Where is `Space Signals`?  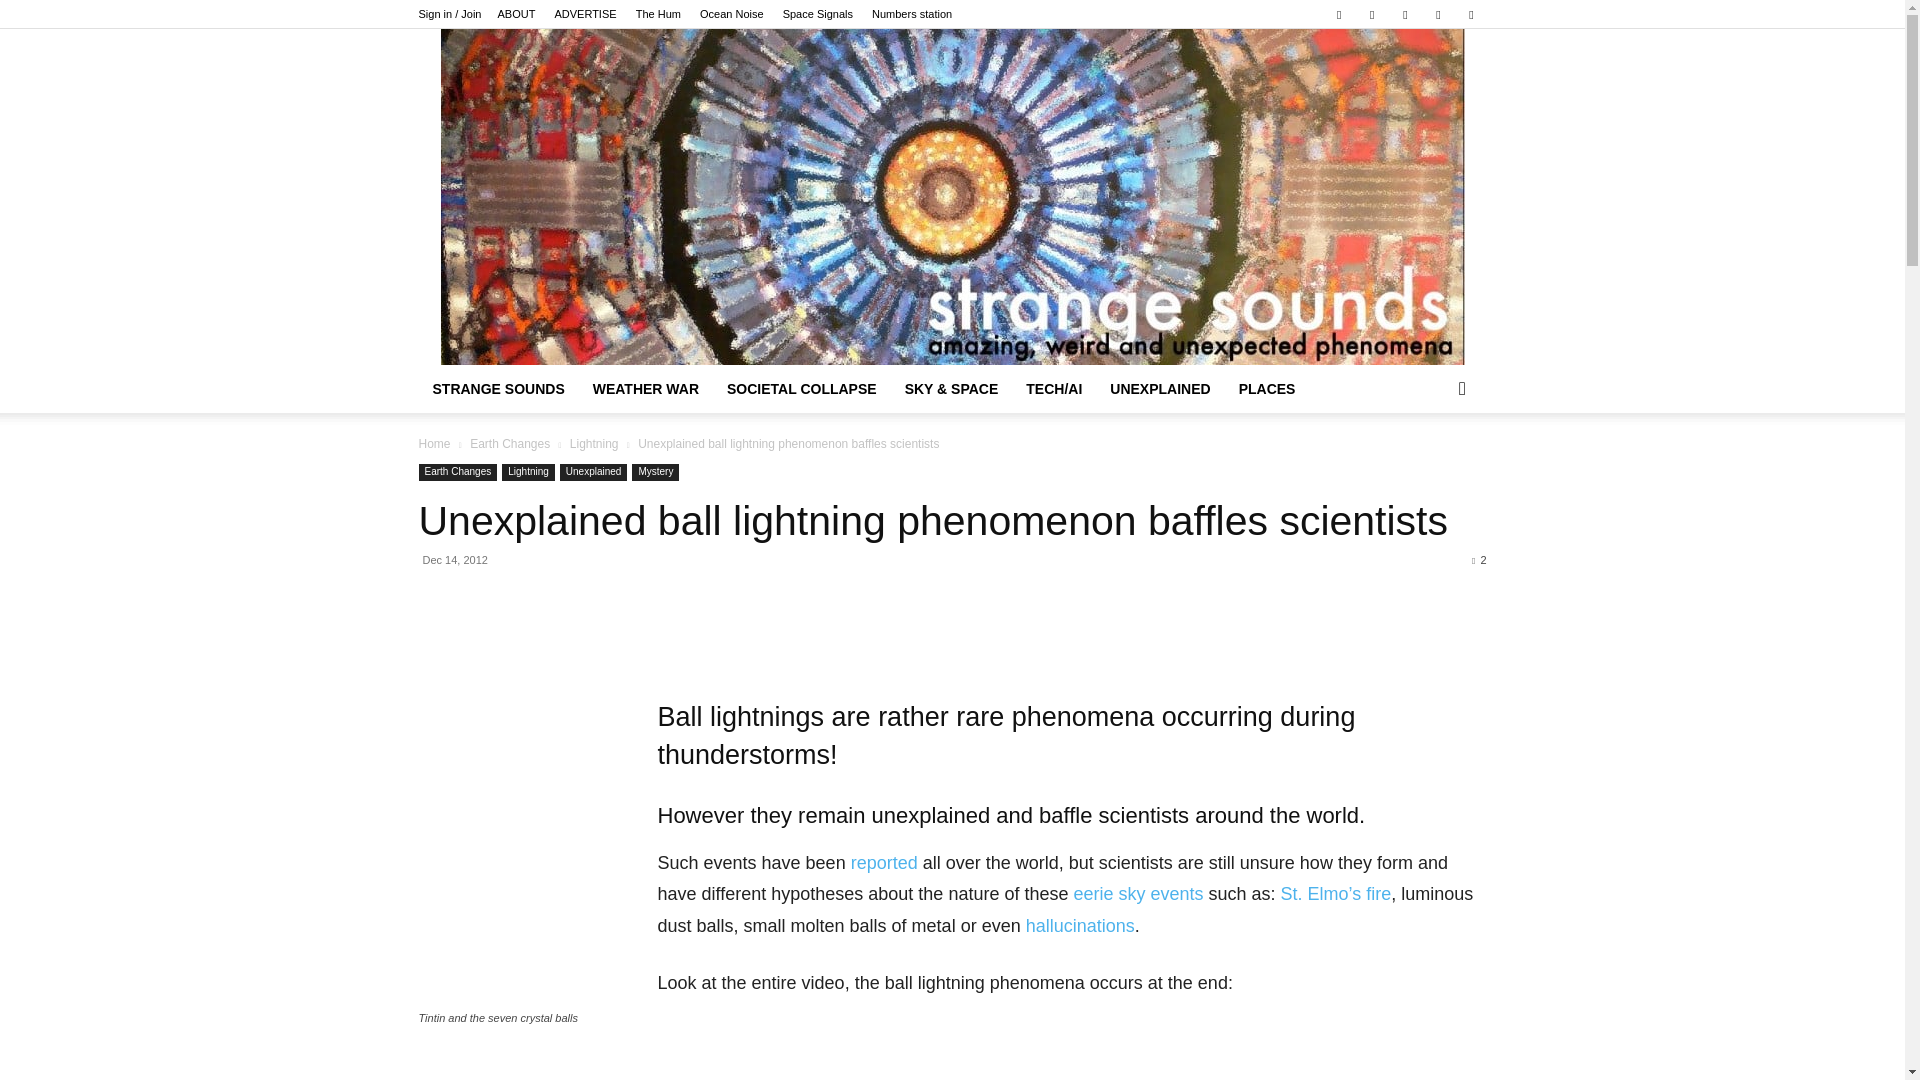 Space Signals is located at coordinates (818, 14).